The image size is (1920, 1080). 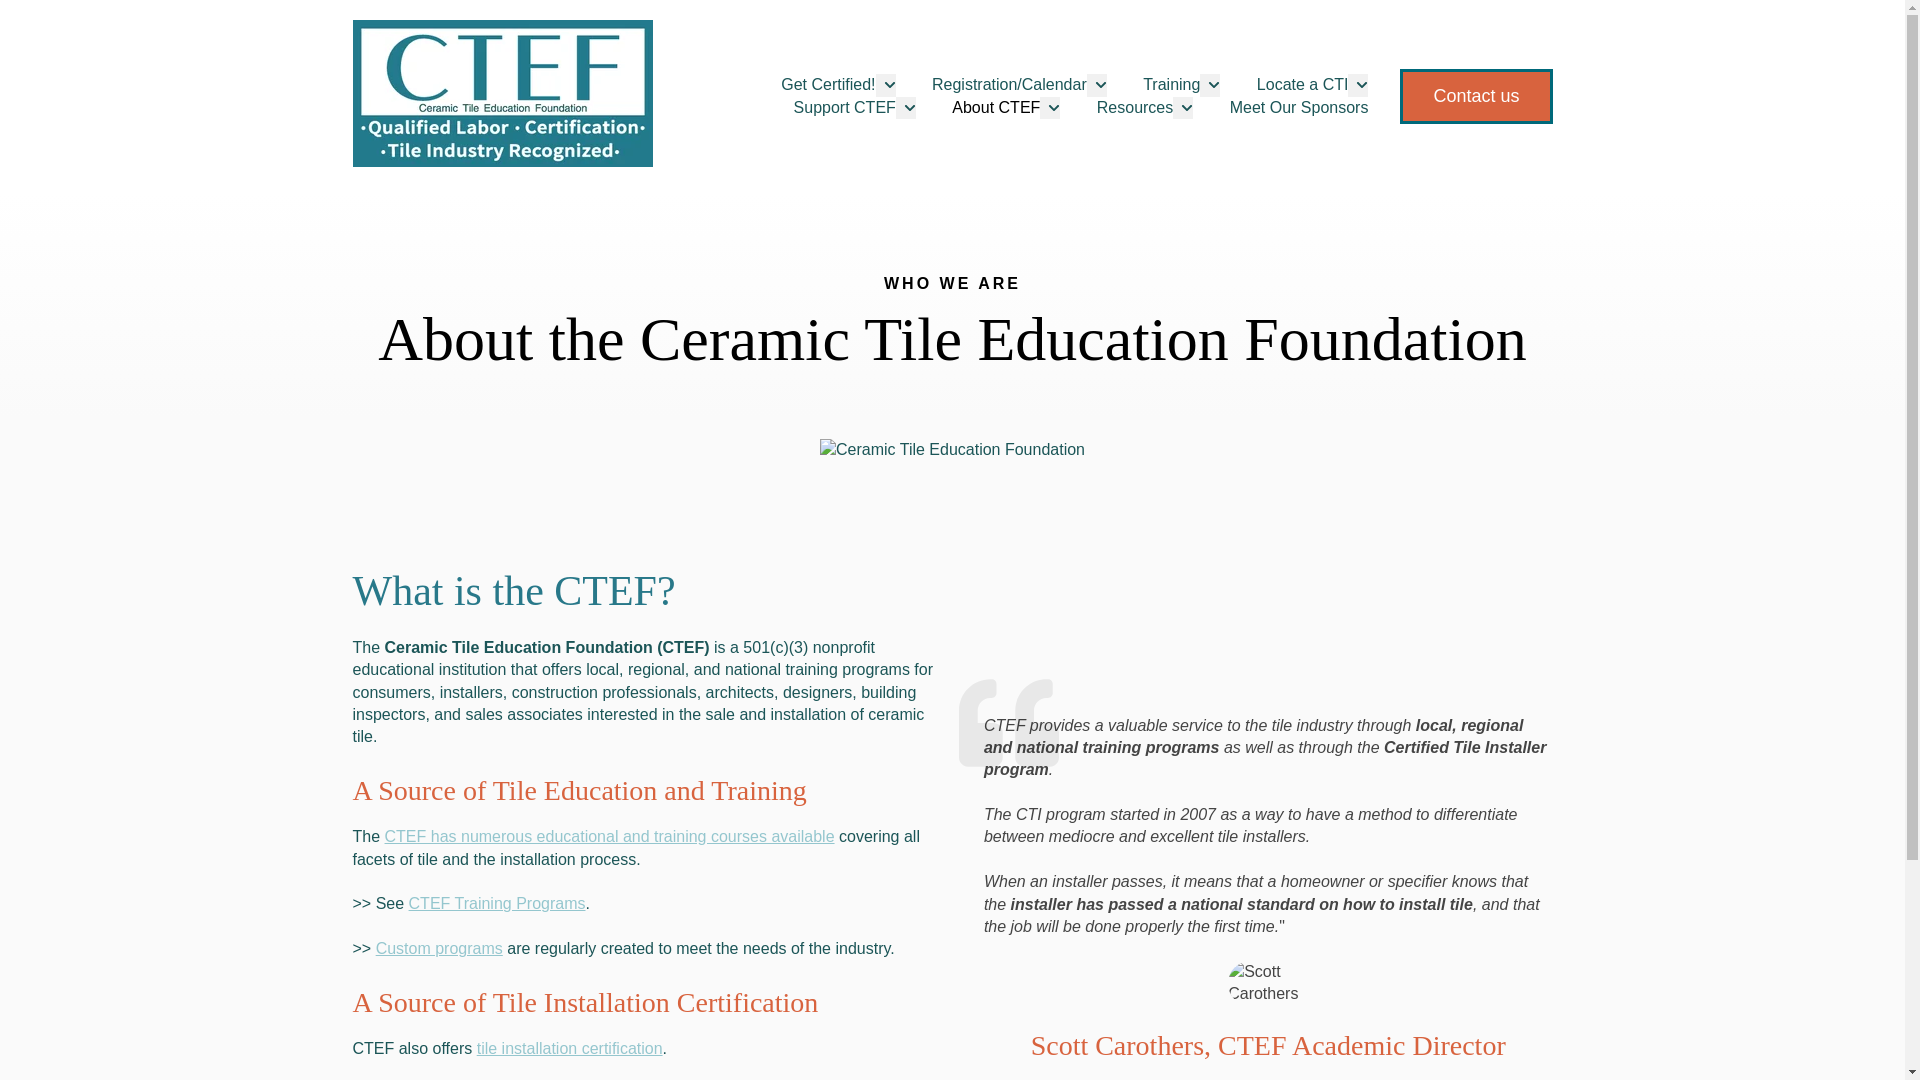 I want to click on Show submenu for Locate a CTI, so click(x=1357, y=85).